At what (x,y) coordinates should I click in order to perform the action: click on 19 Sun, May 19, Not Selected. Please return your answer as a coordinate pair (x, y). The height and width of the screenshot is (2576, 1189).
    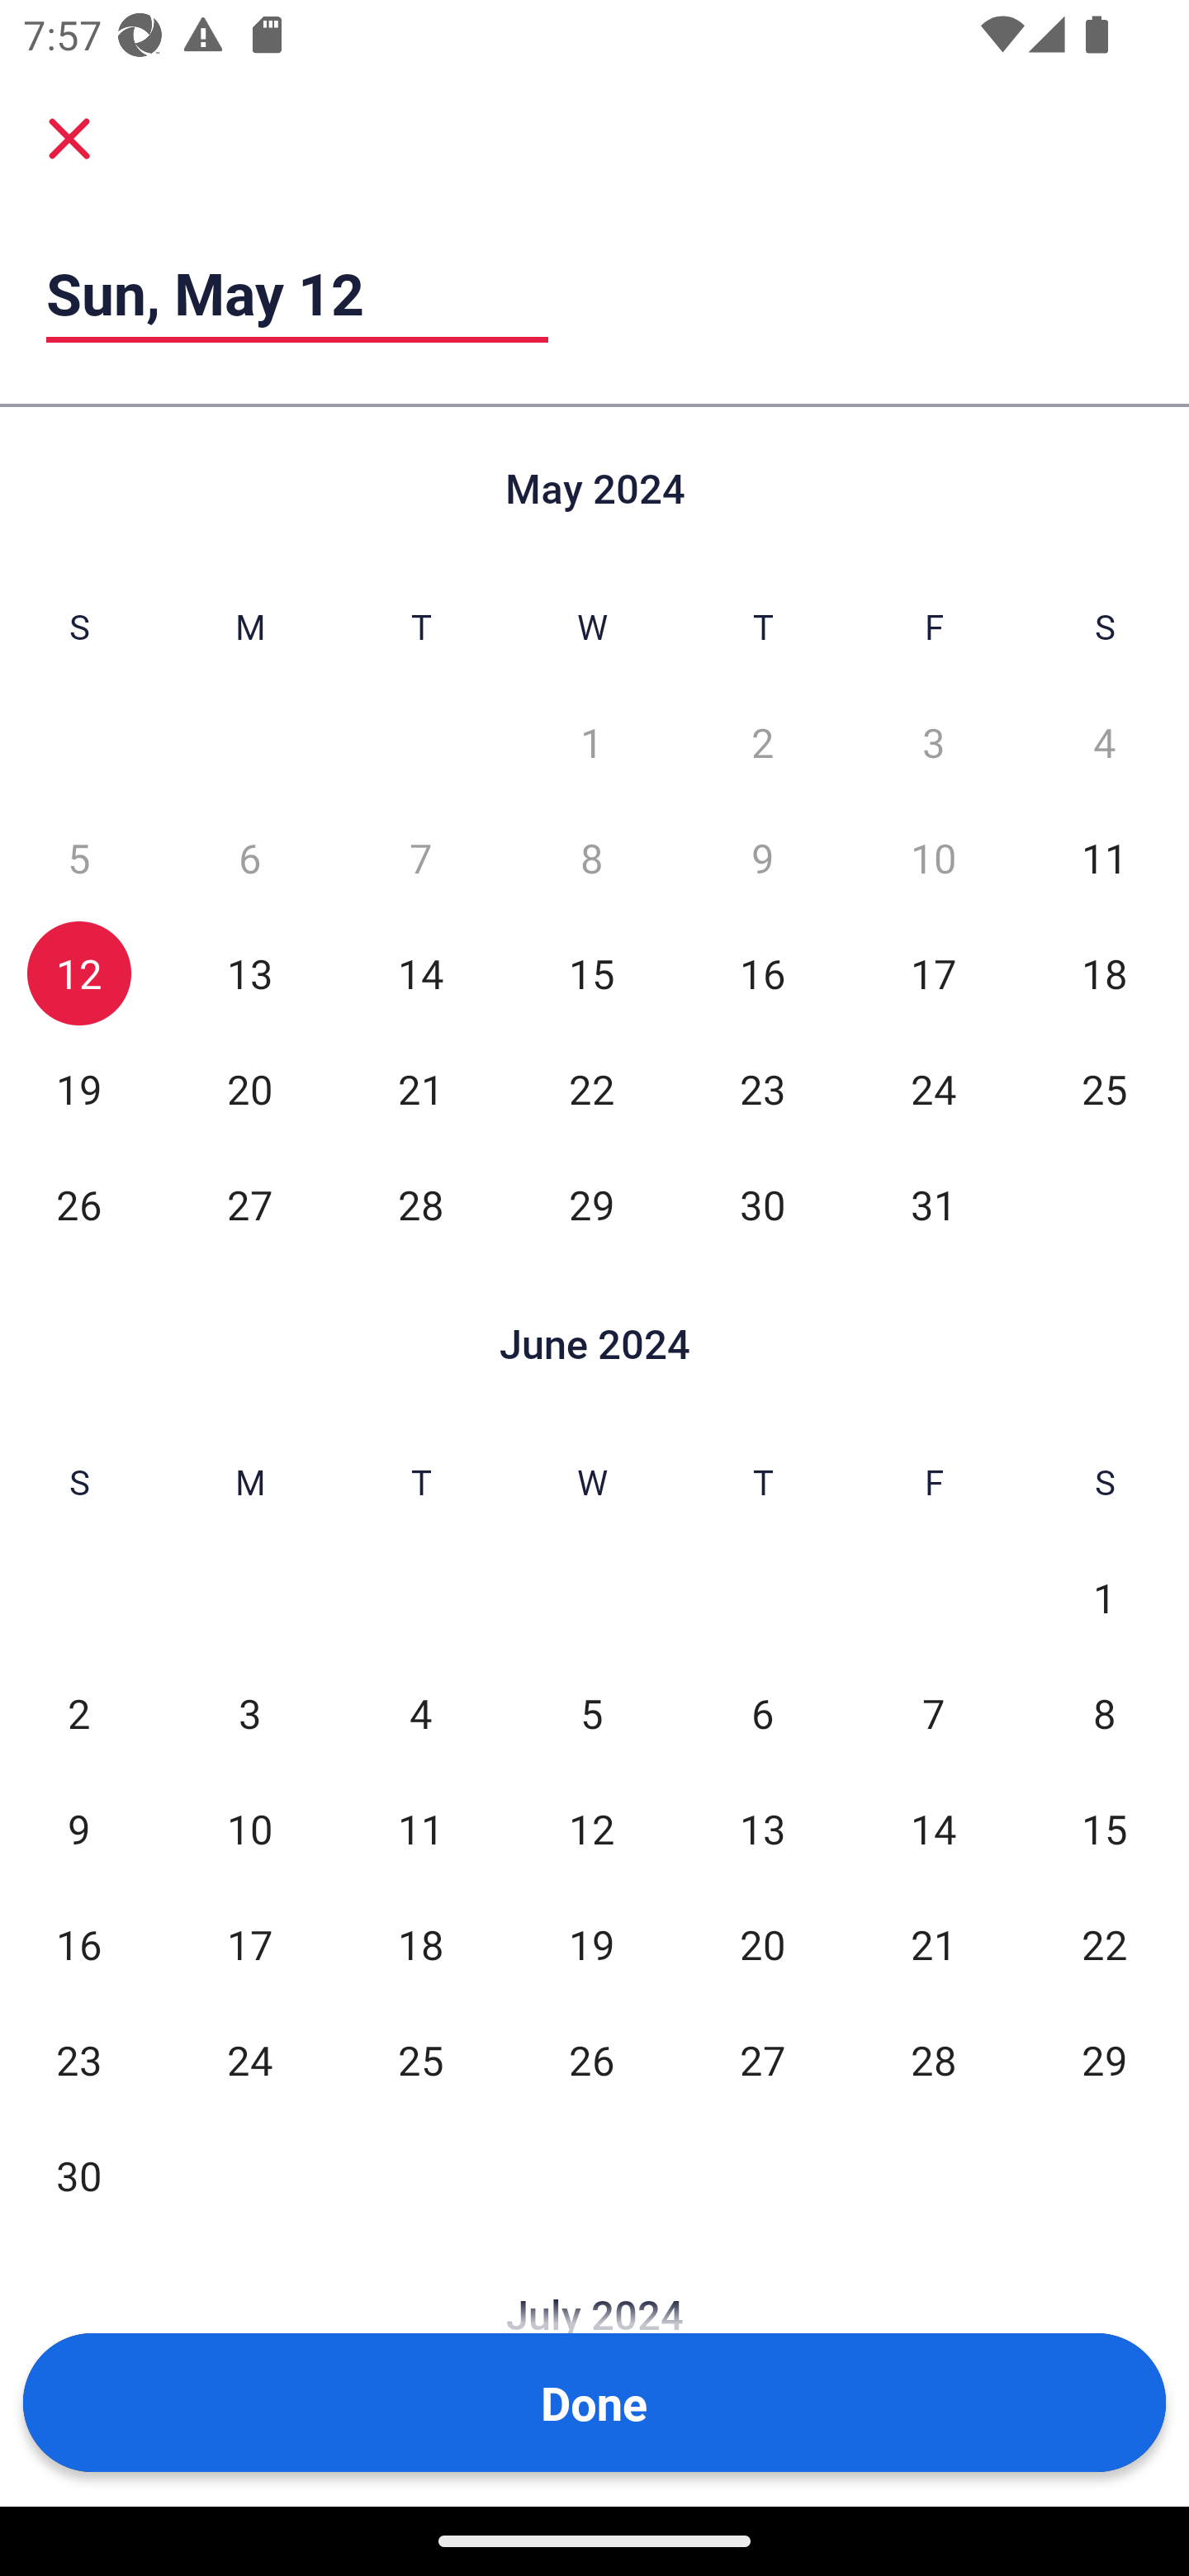
    Looking at the image, I should click on (78, 1088).